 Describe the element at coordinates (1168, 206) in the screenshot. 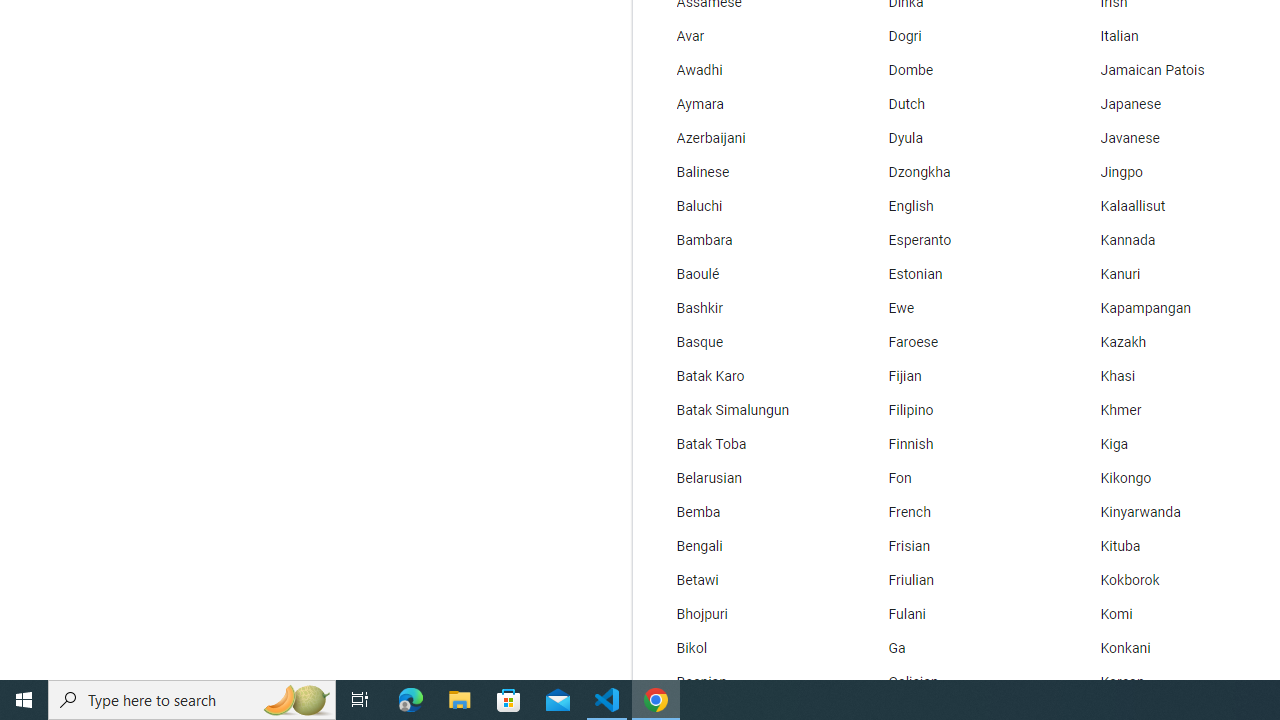

I see `Kalaallisut` at that location.